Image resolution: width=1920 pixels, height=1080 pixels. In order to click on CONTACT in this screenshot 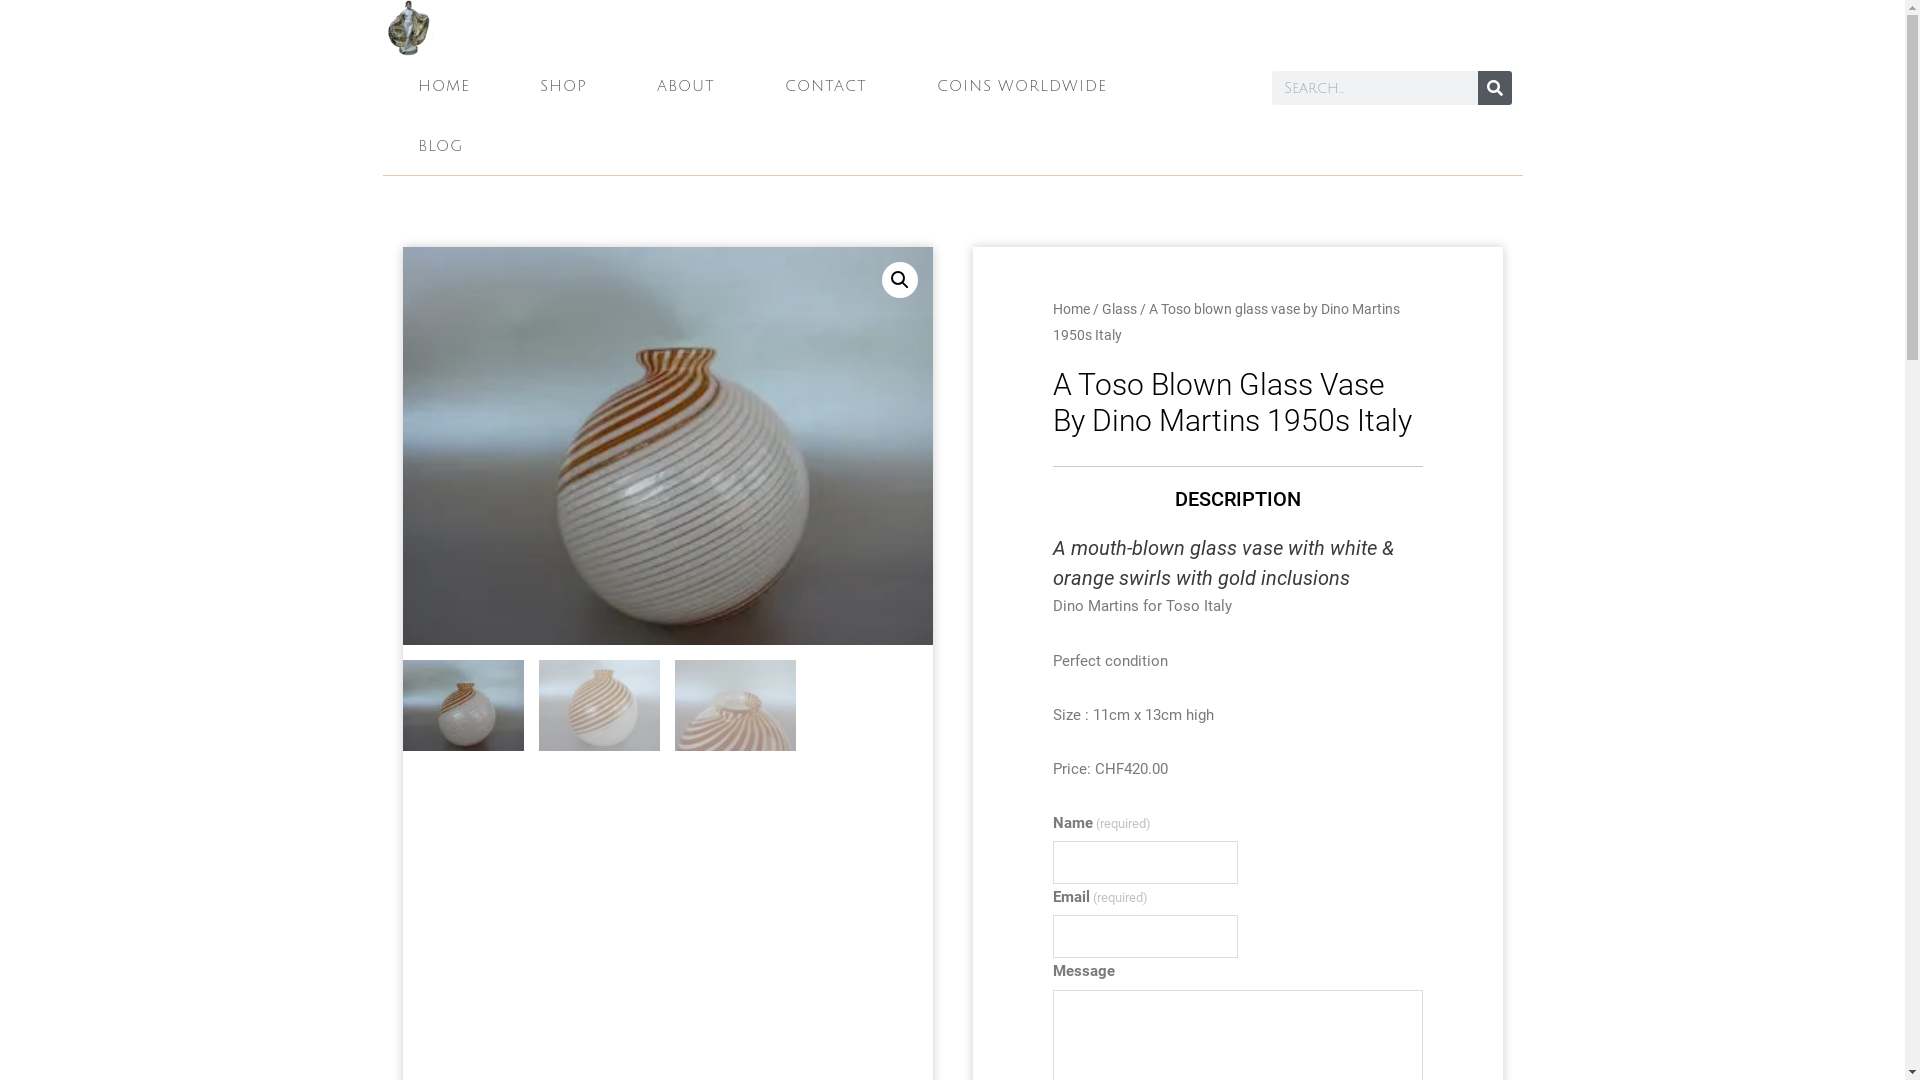, I will do `click(826, 86)`.